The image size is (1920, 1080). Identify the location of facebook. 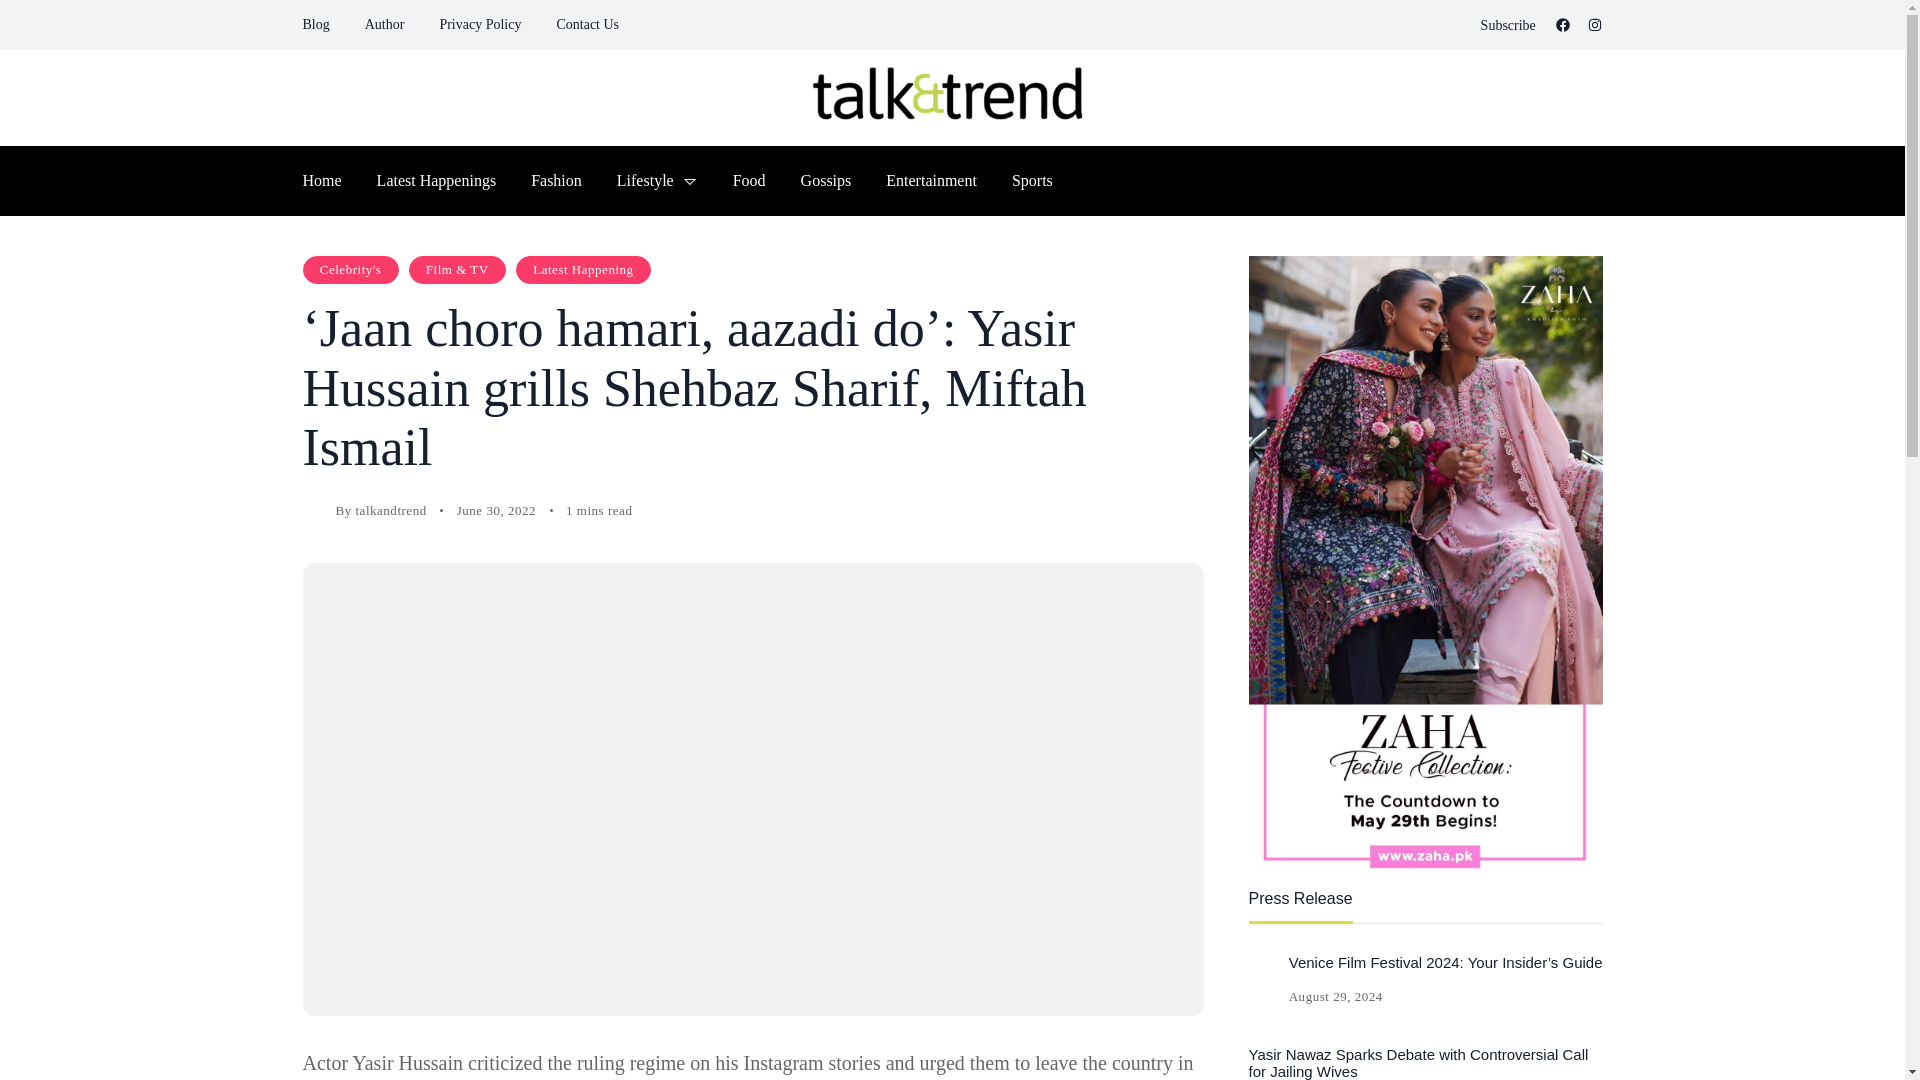
(1562, 25).